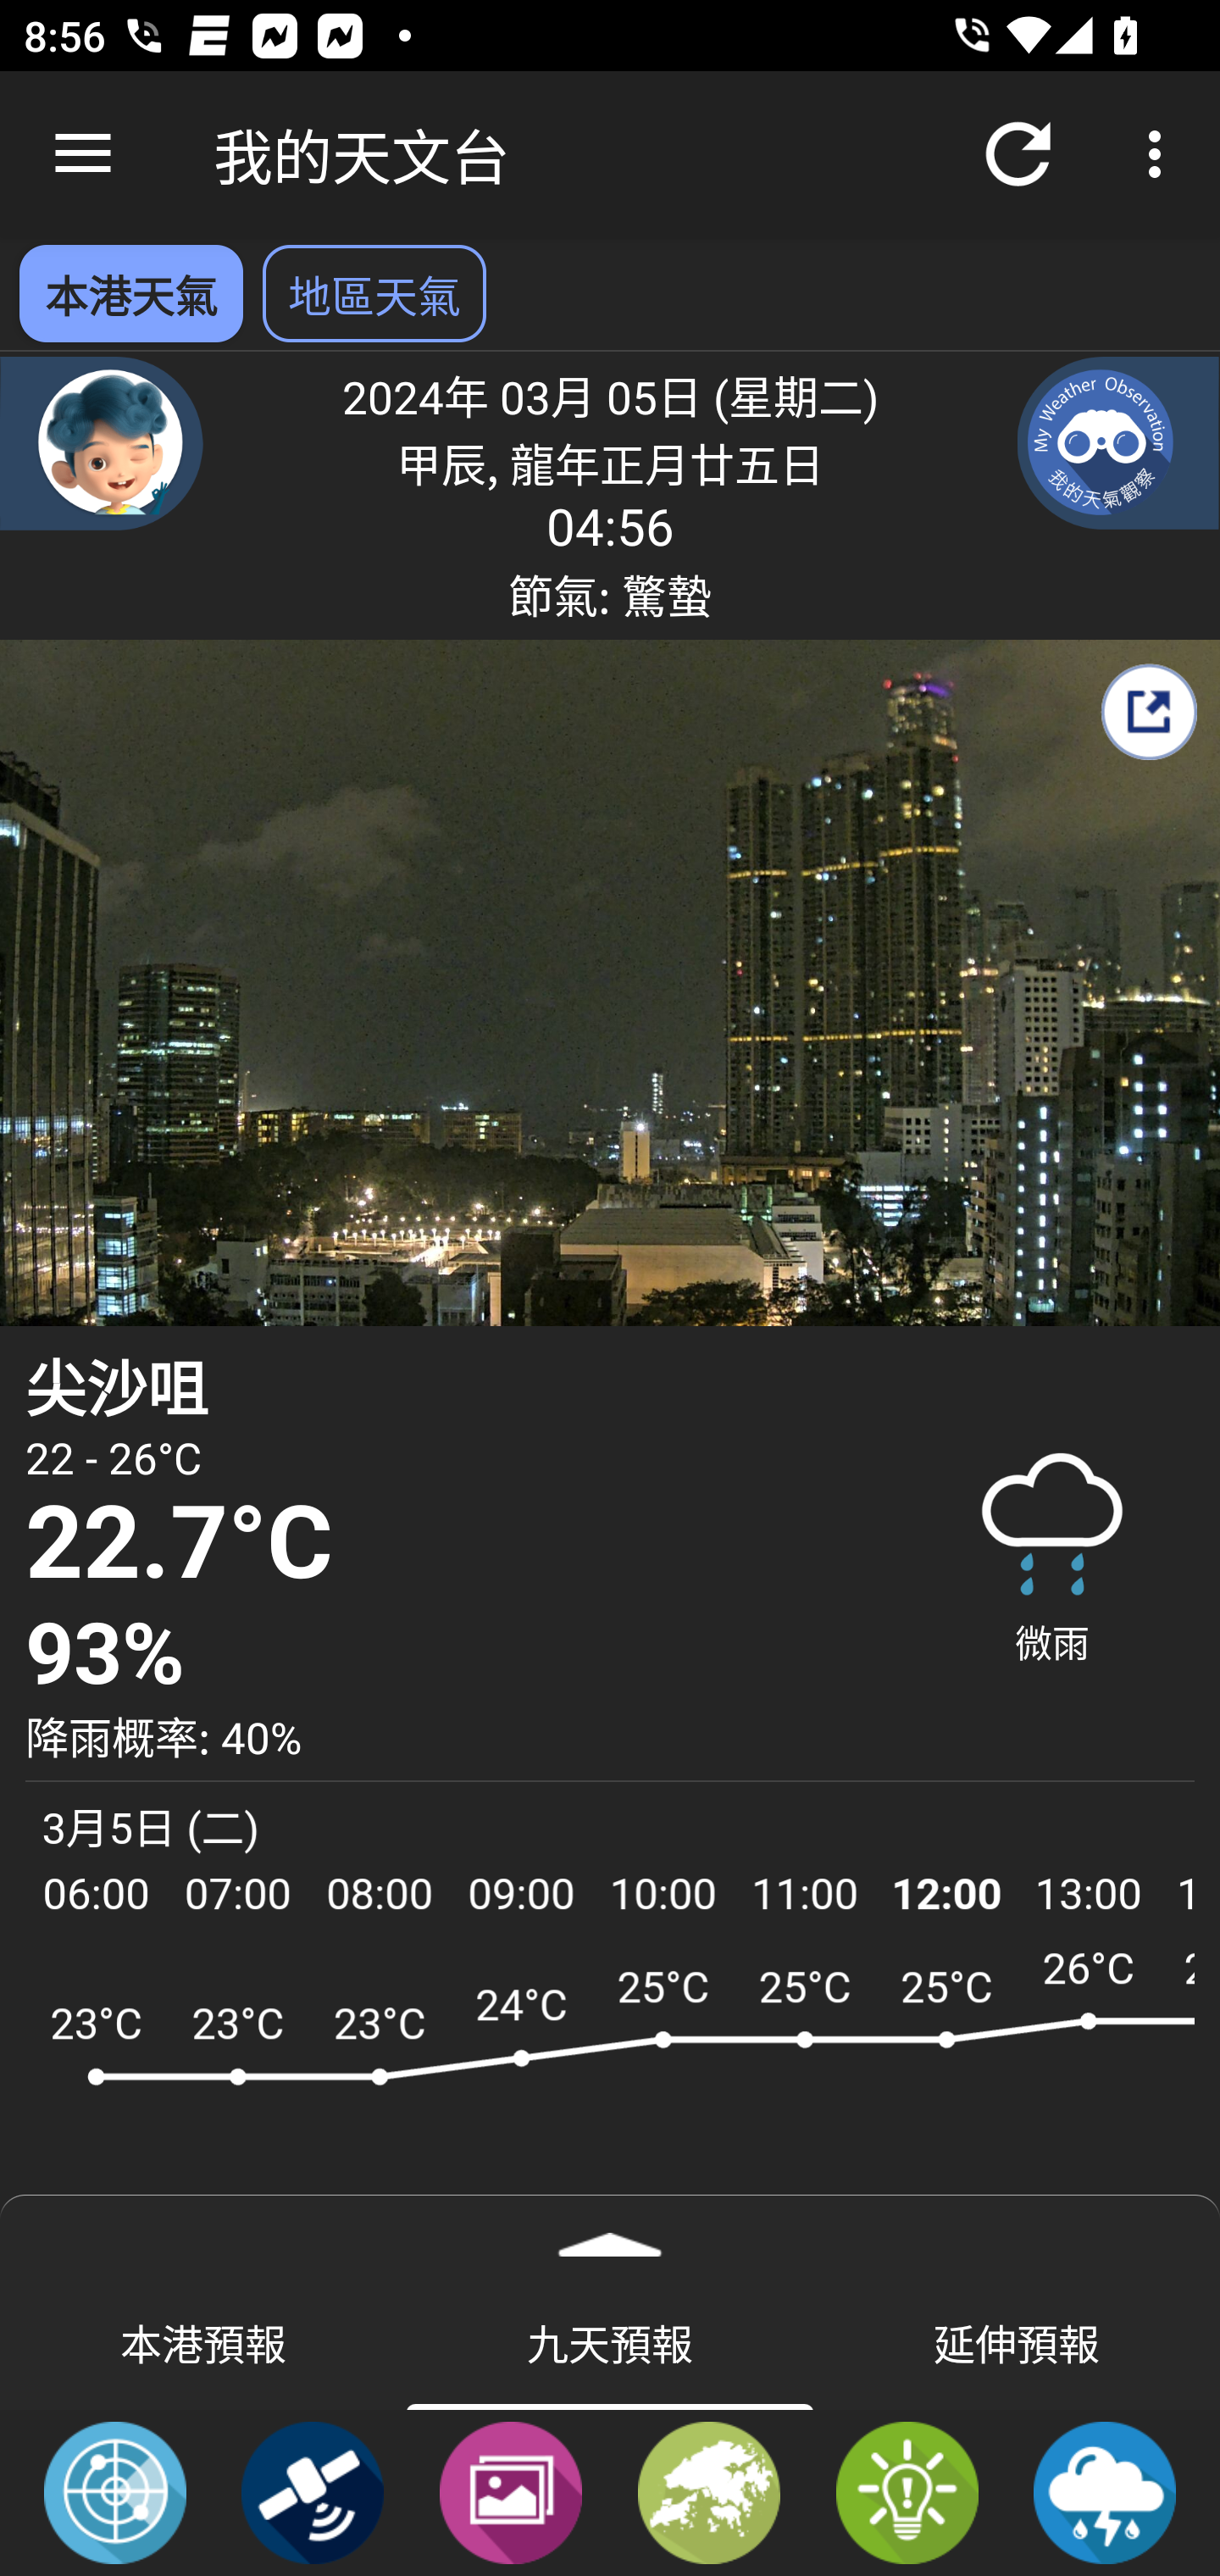  Describe the element at coordinates (203, 2341) in the screenshot. I see `本港預報` at that location.